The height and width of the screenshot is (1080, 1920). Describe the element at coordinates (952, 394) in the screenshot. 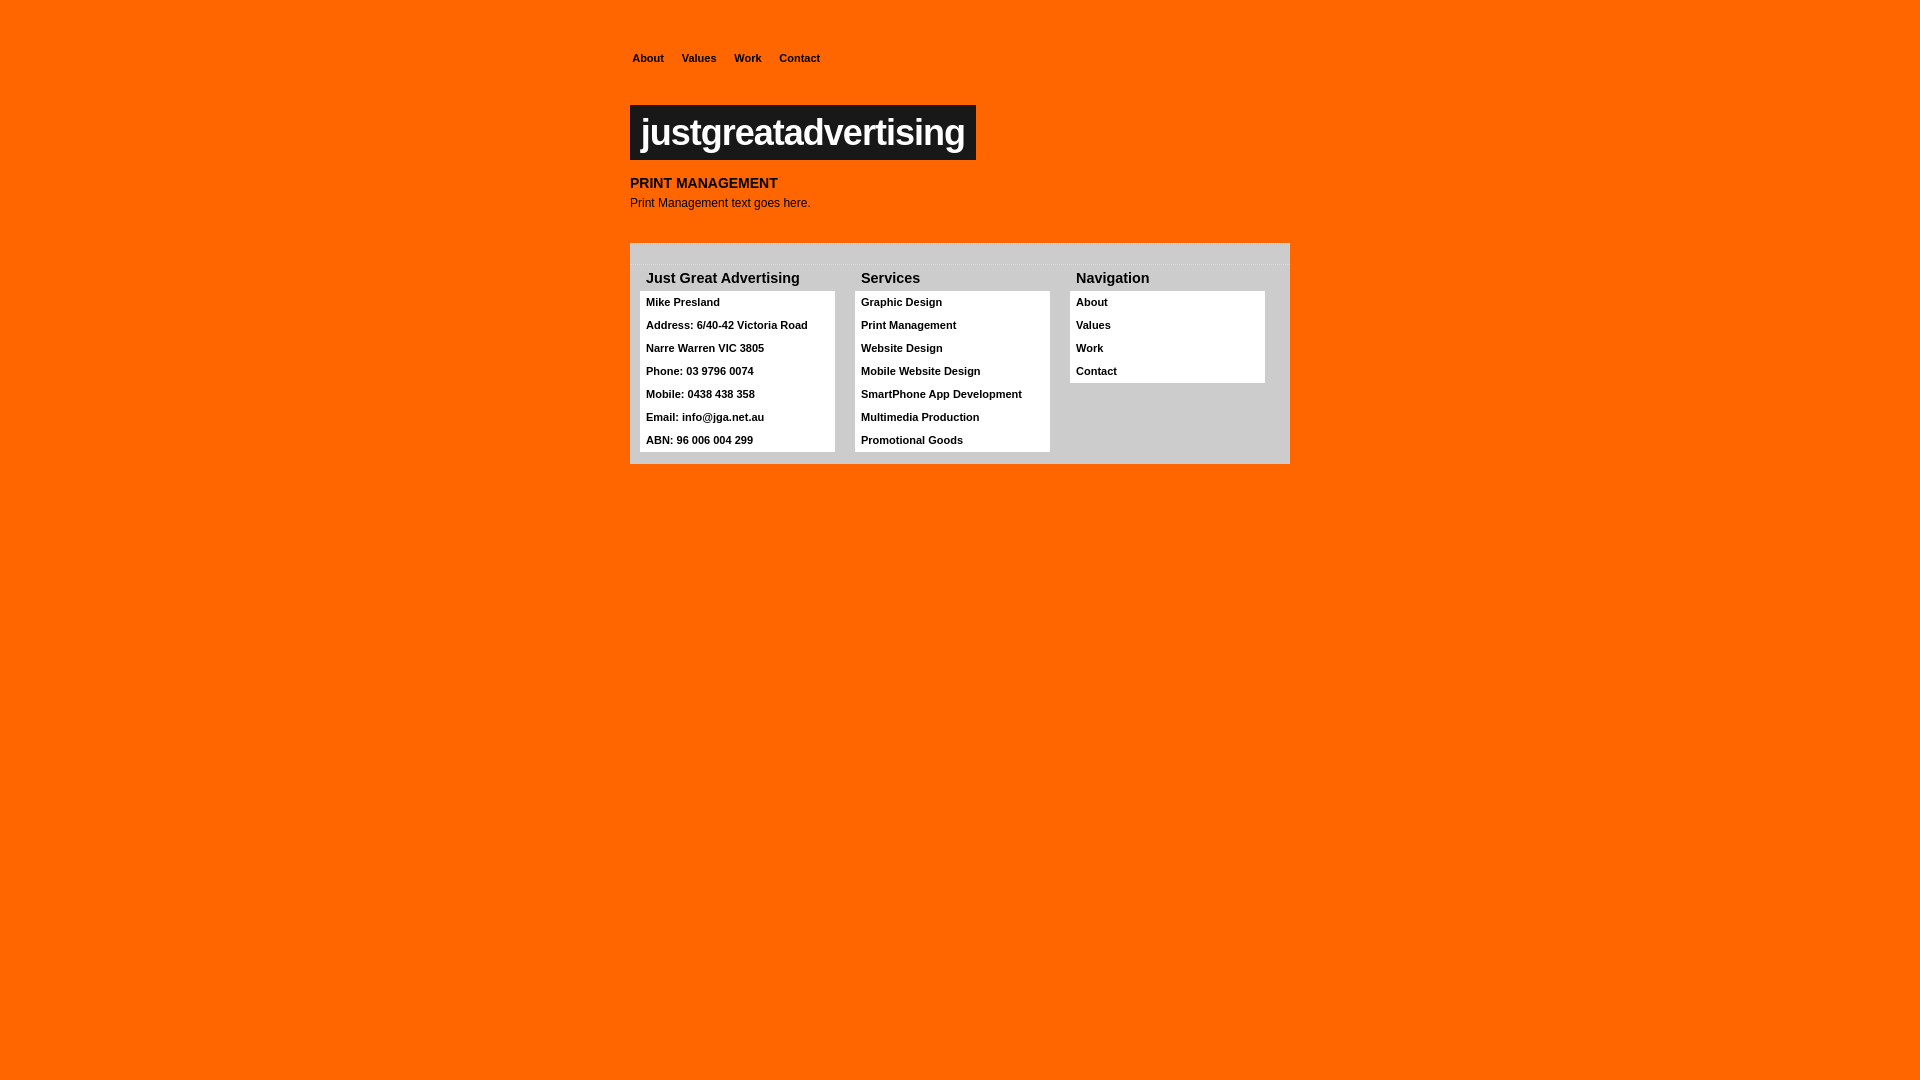

I see `SmartPhone App Development` at that location.